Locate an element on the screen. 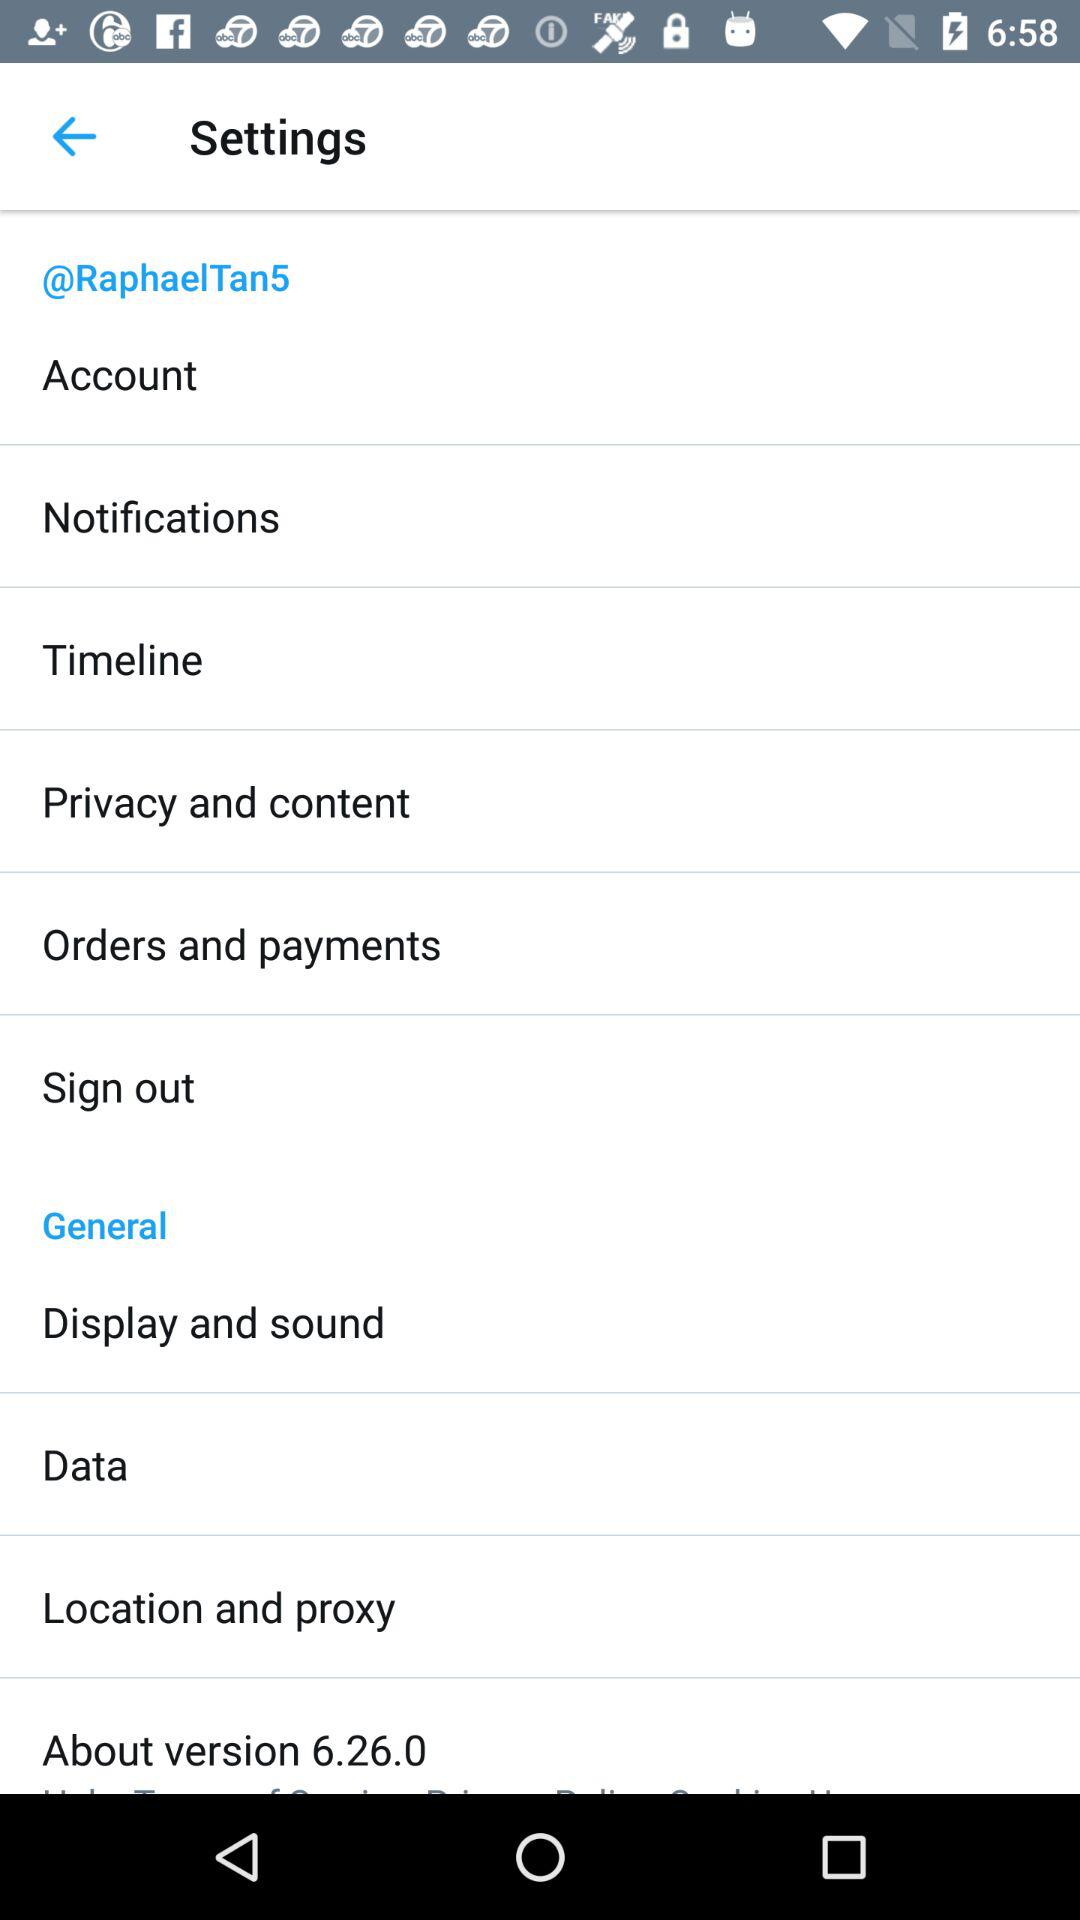  choose sign out item is located at coordinates (118, 1086).